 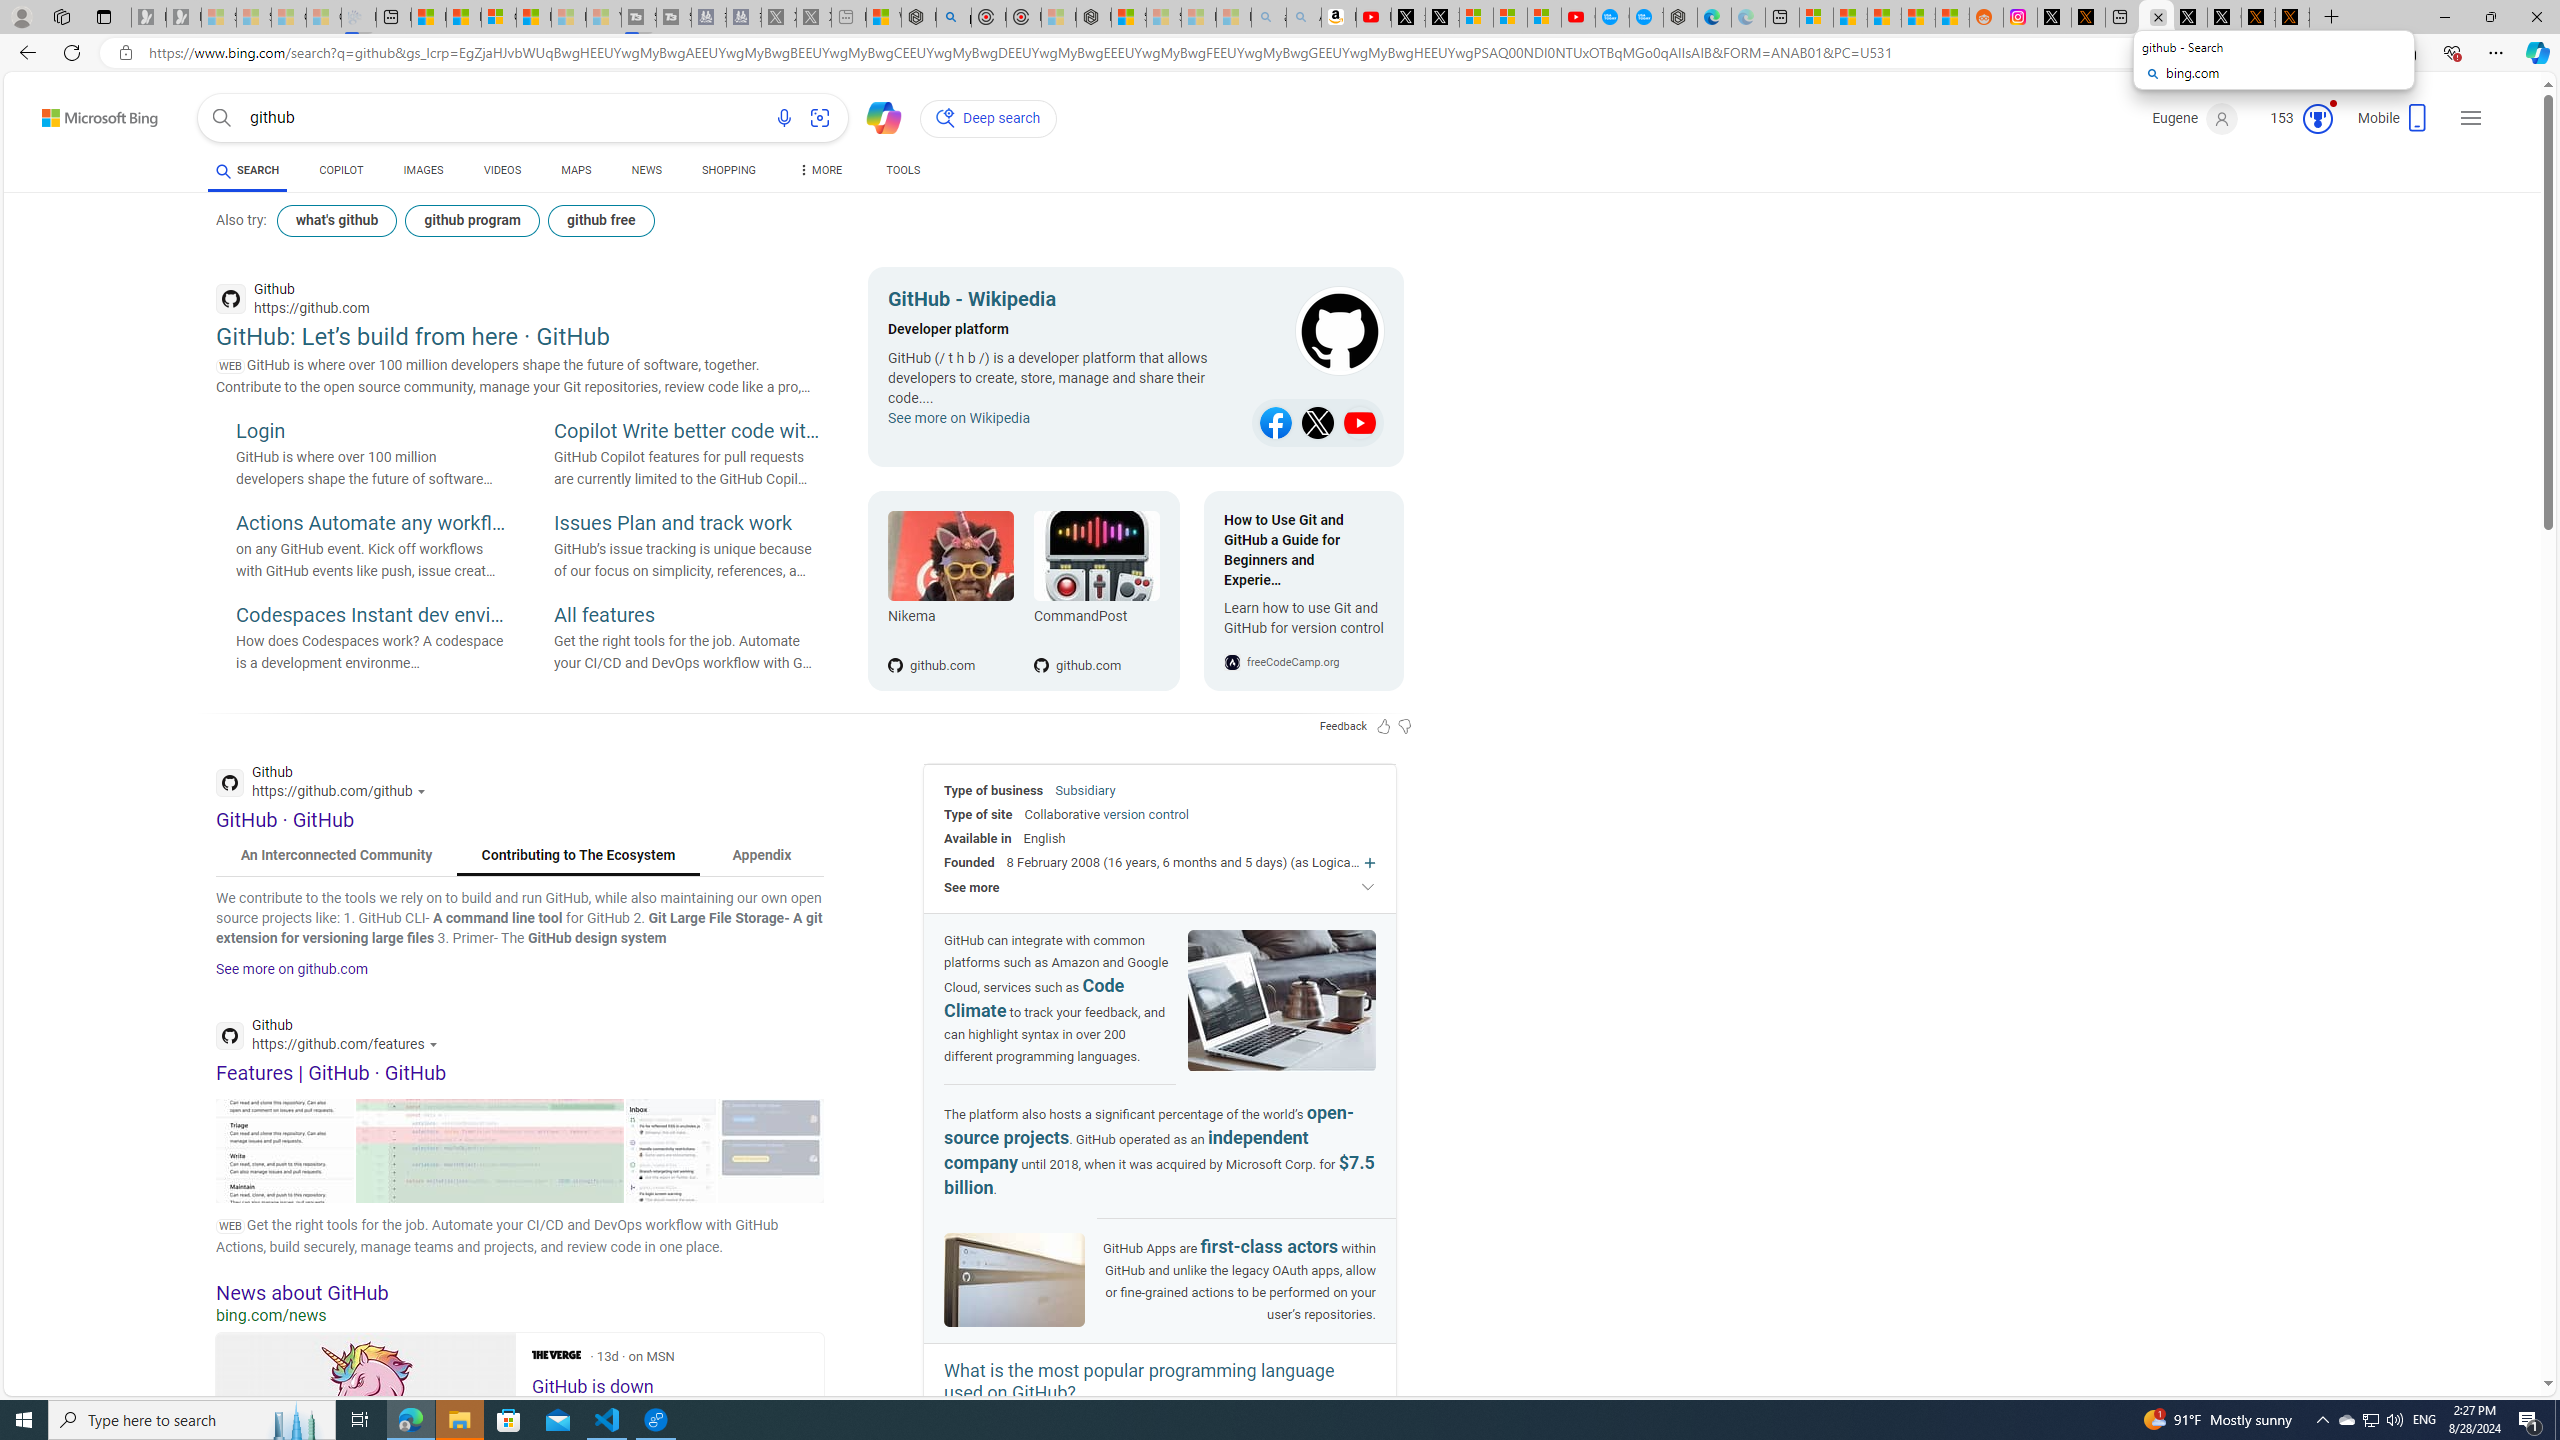 I want to click on Nordace - Nordace has arrived Hong Kong, so click(x=1678, y=17).